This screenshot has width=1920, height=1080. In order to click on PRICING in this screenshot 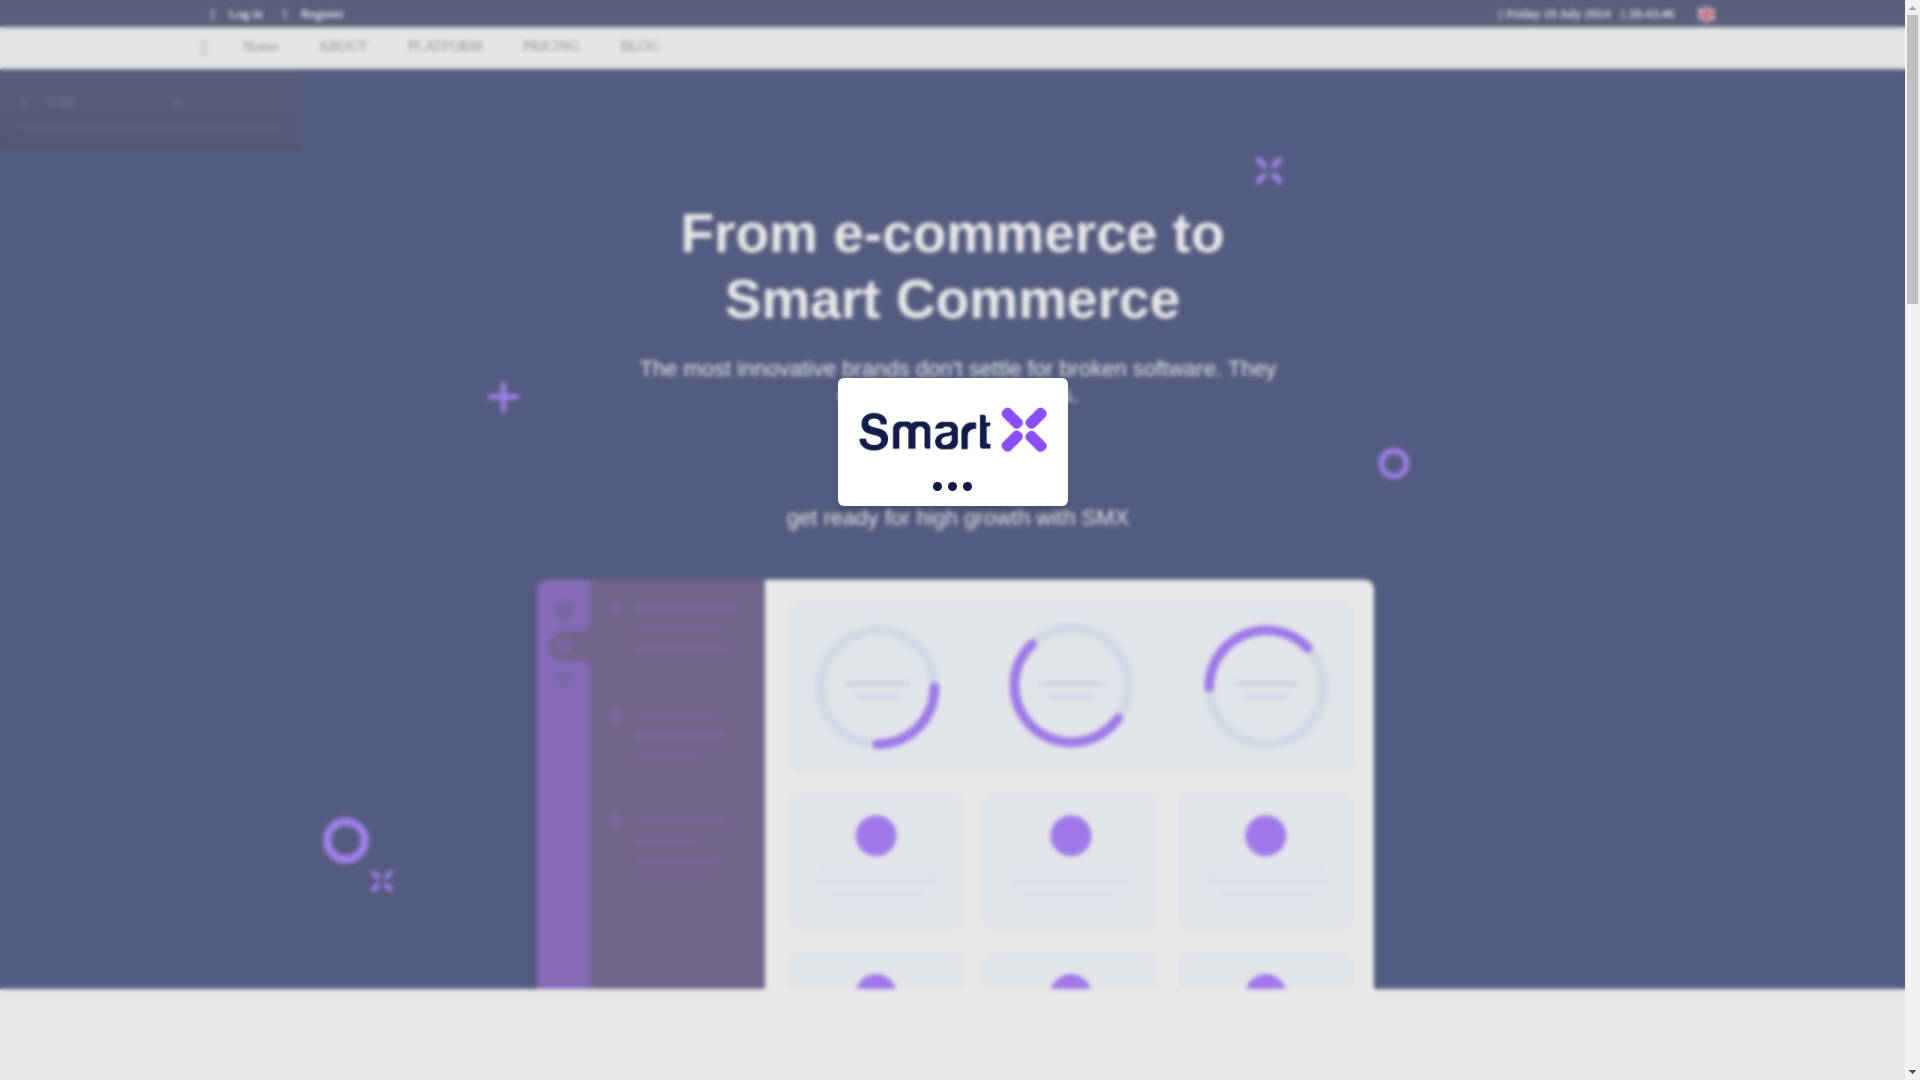, I will do `click(552, 48)`.